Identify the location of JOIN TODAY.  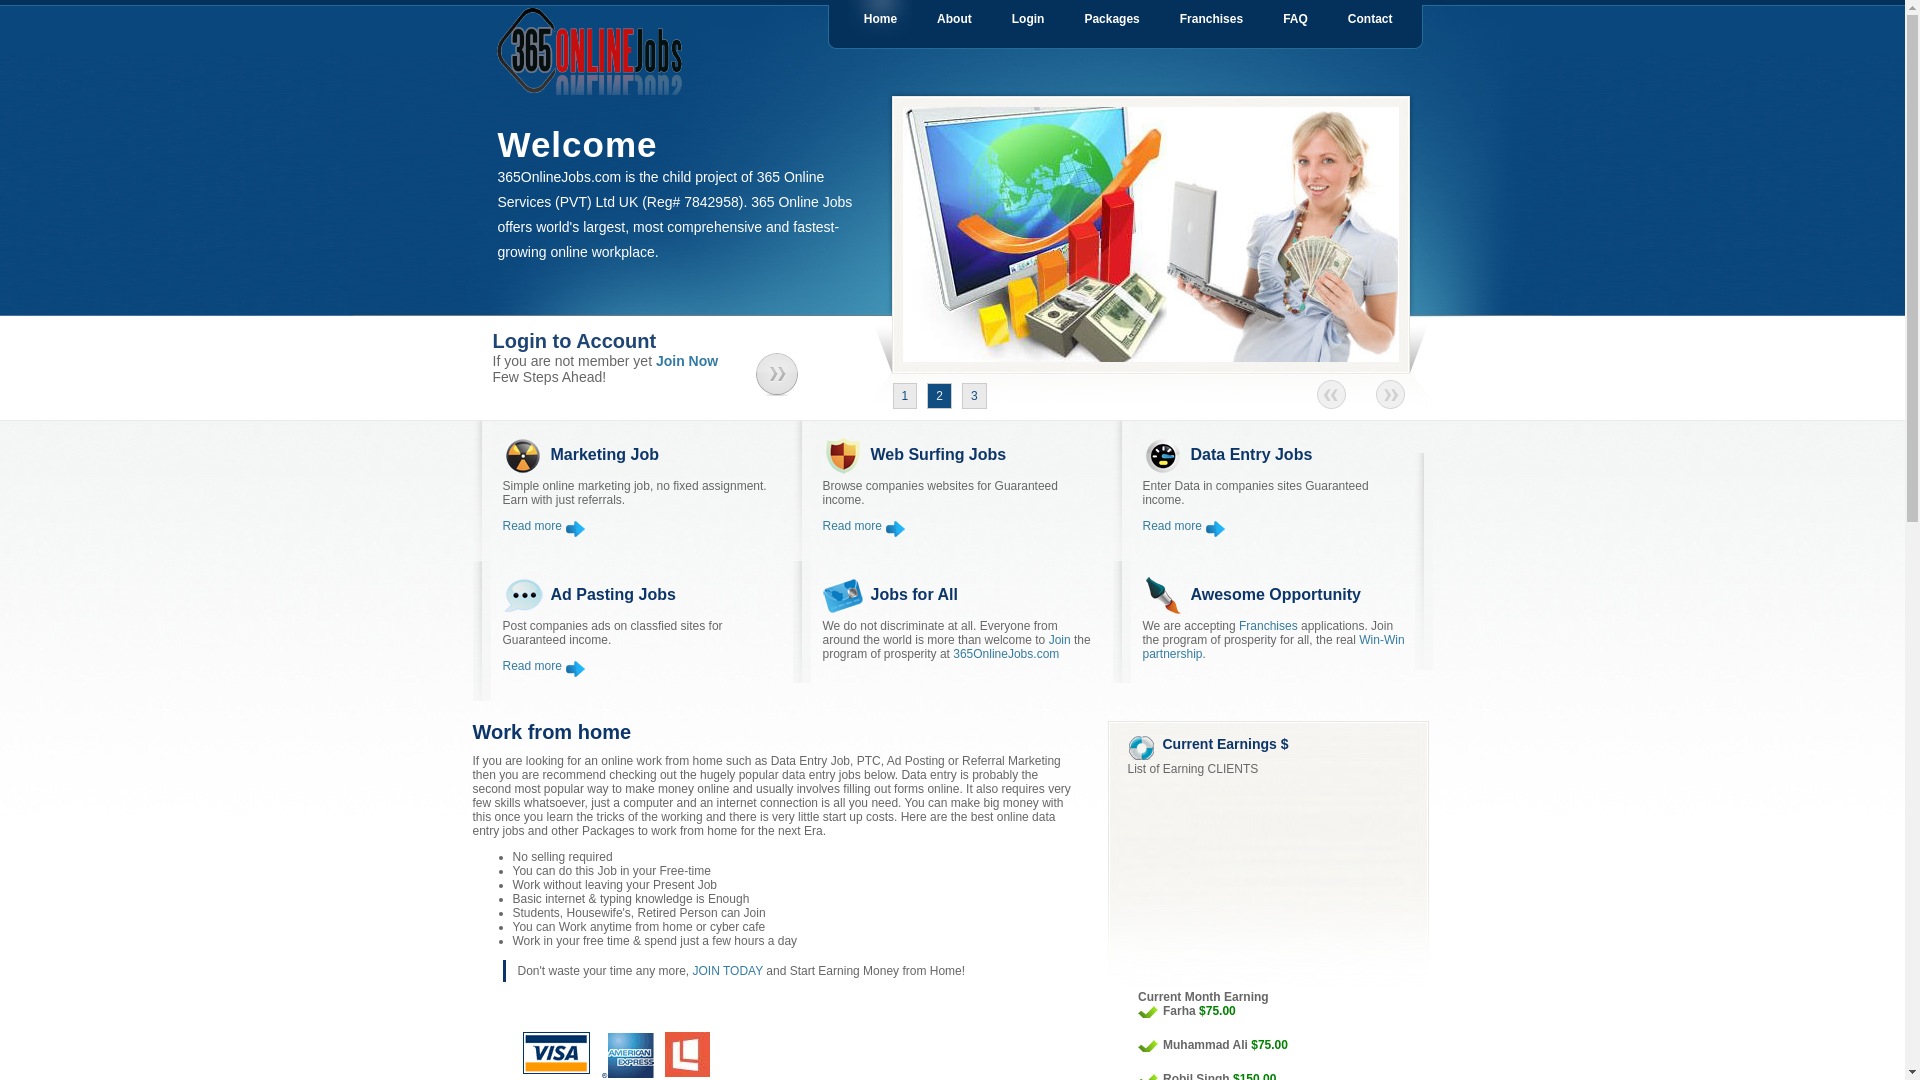
(728, 971).